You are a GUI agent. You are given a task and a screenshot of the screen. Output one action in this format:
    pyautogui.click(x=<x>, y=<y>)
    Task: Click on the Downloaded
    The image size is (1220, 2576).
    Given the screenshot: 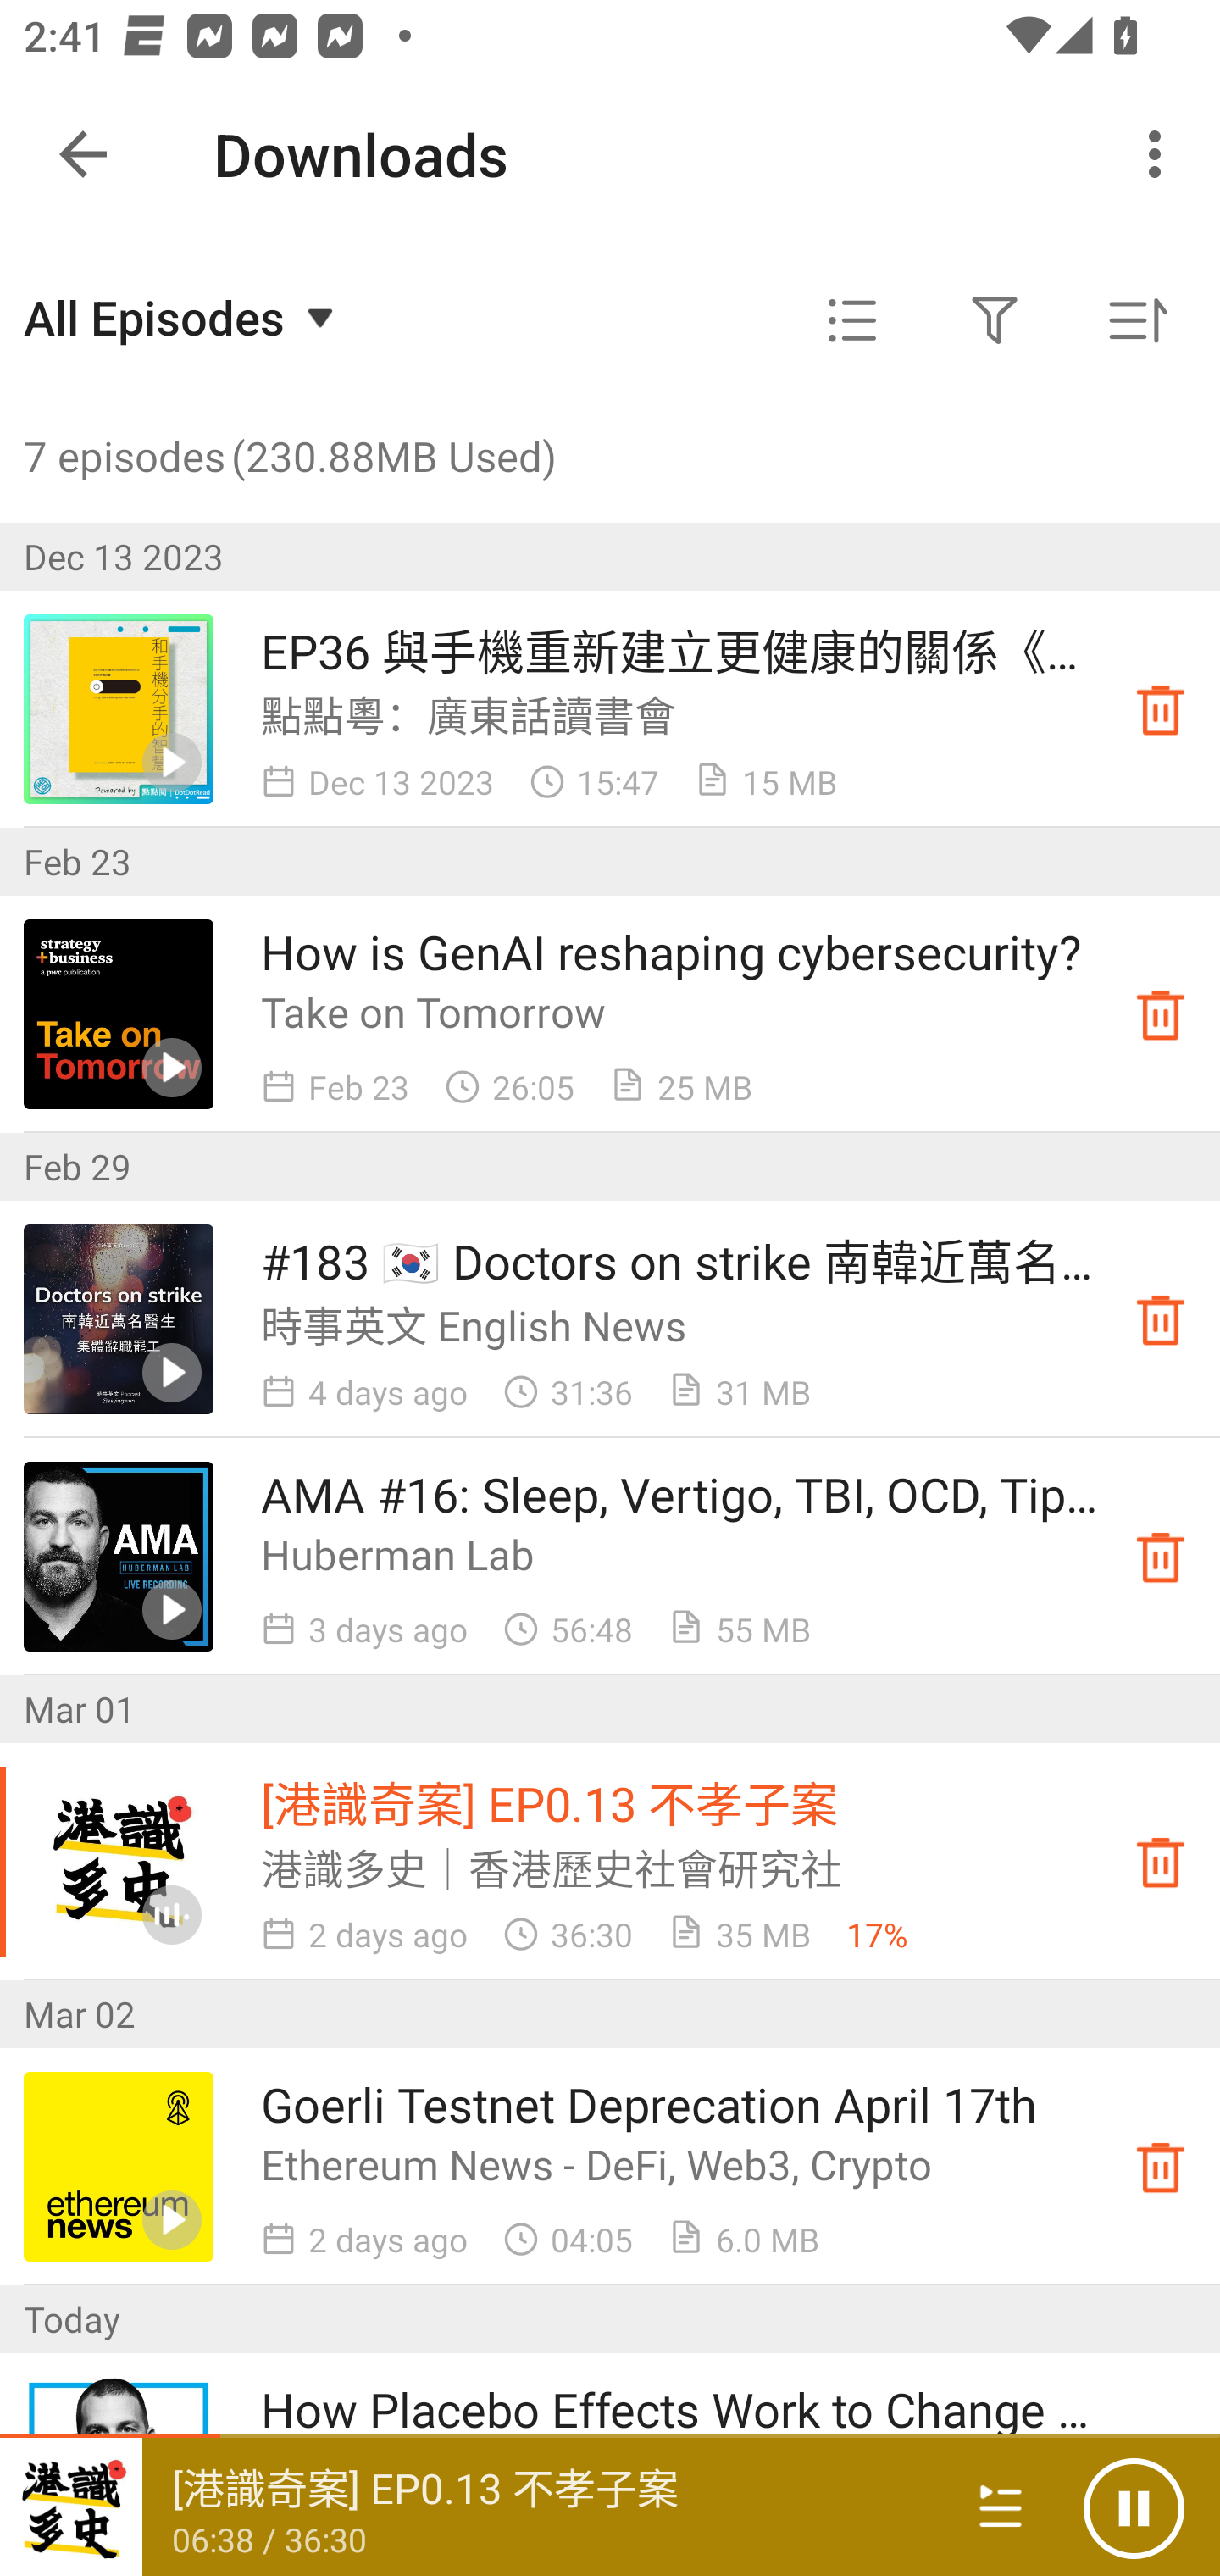 What is the action you would take?
    pyautogui.click(x=1161, y=1556)
    